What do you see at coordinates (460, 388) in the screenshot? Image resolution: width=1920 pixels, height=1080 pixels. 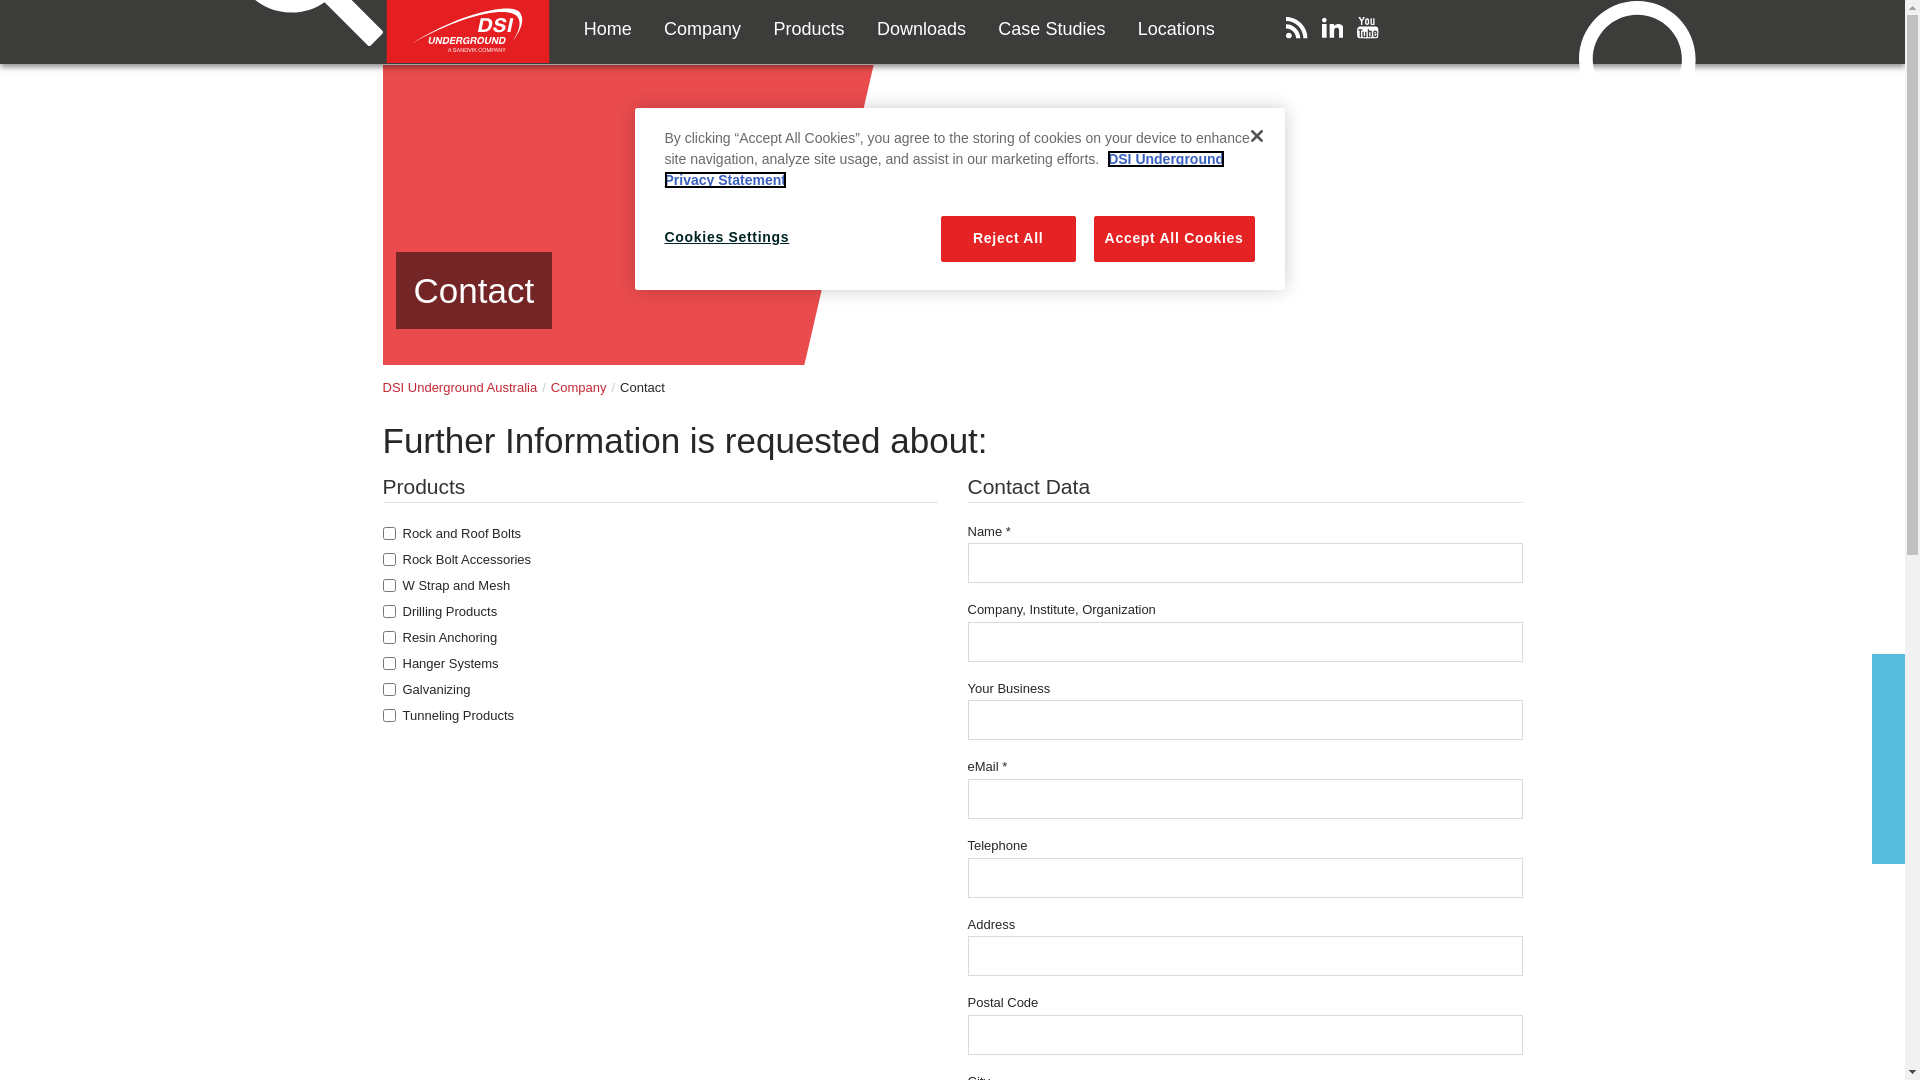 I see `DSI Underground Australia` at bounding box center [460, 388].